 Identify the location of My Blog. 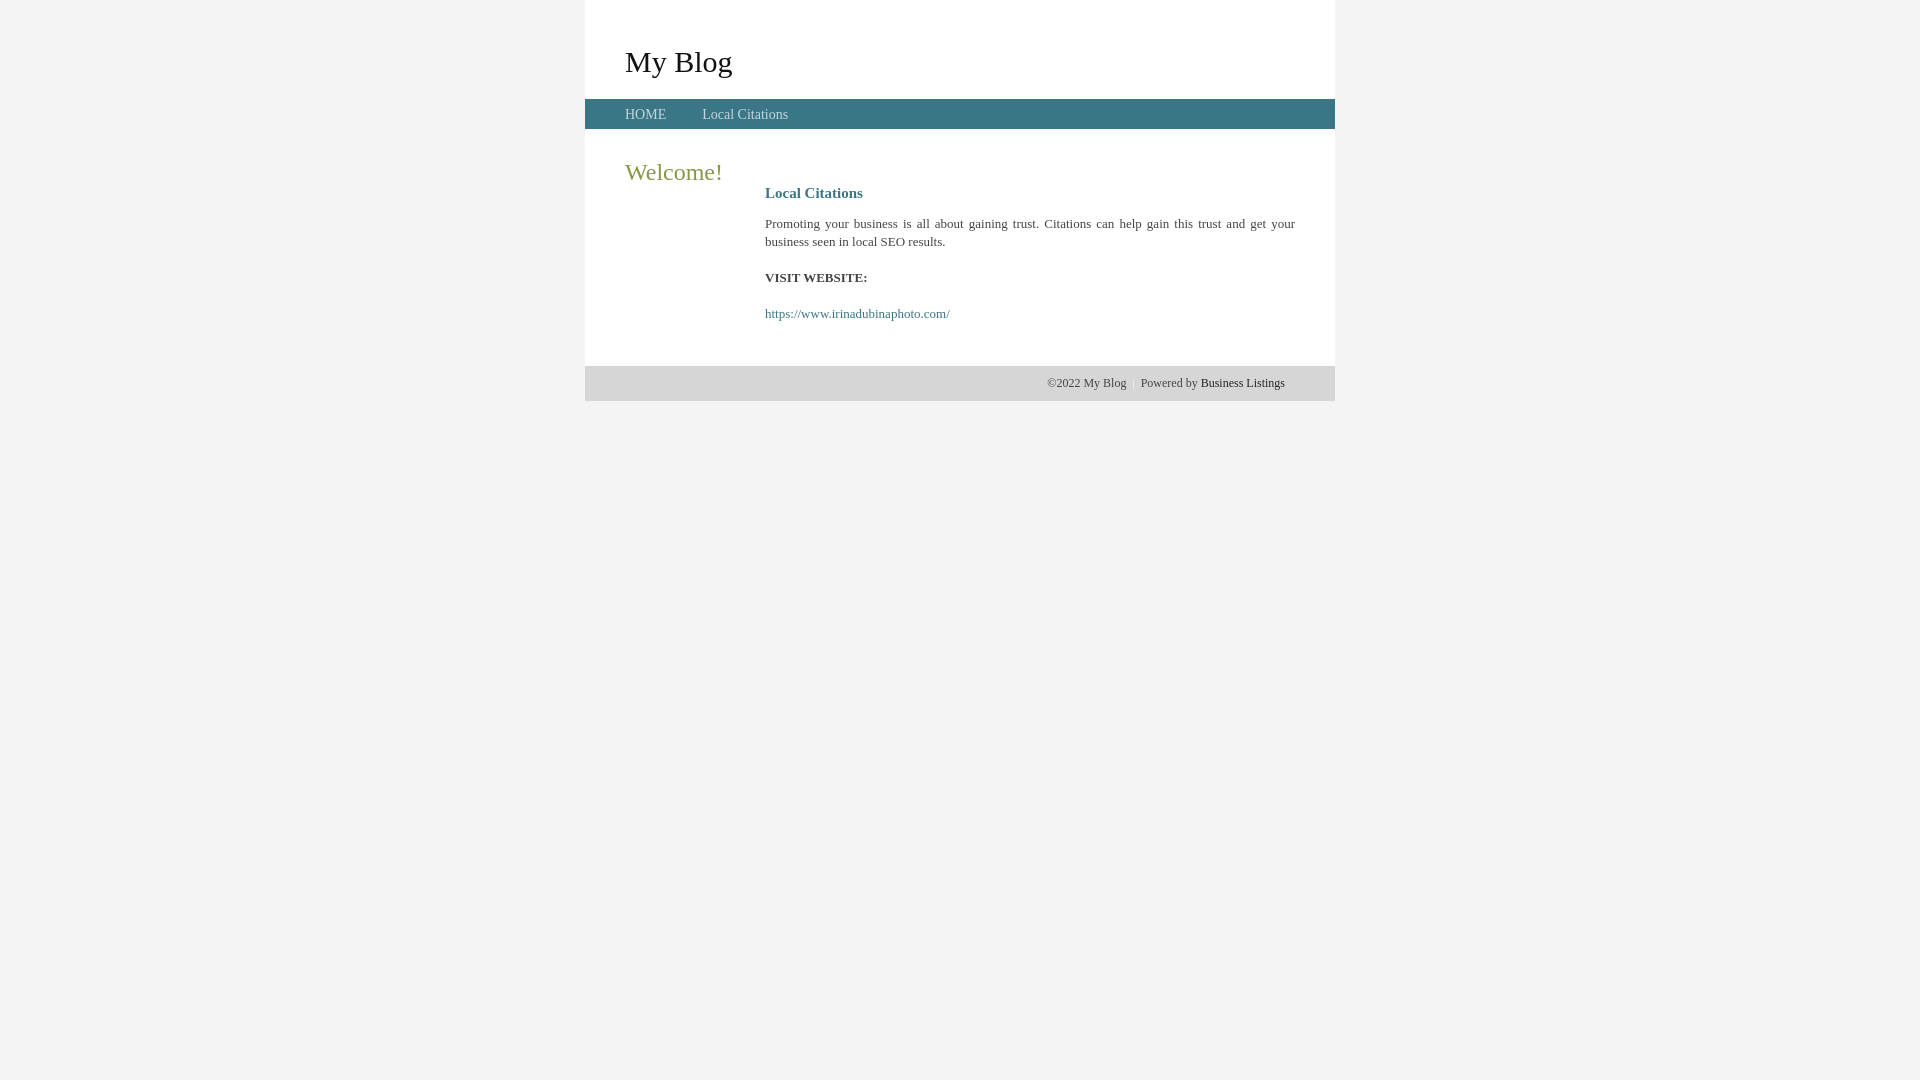
(679, 61).